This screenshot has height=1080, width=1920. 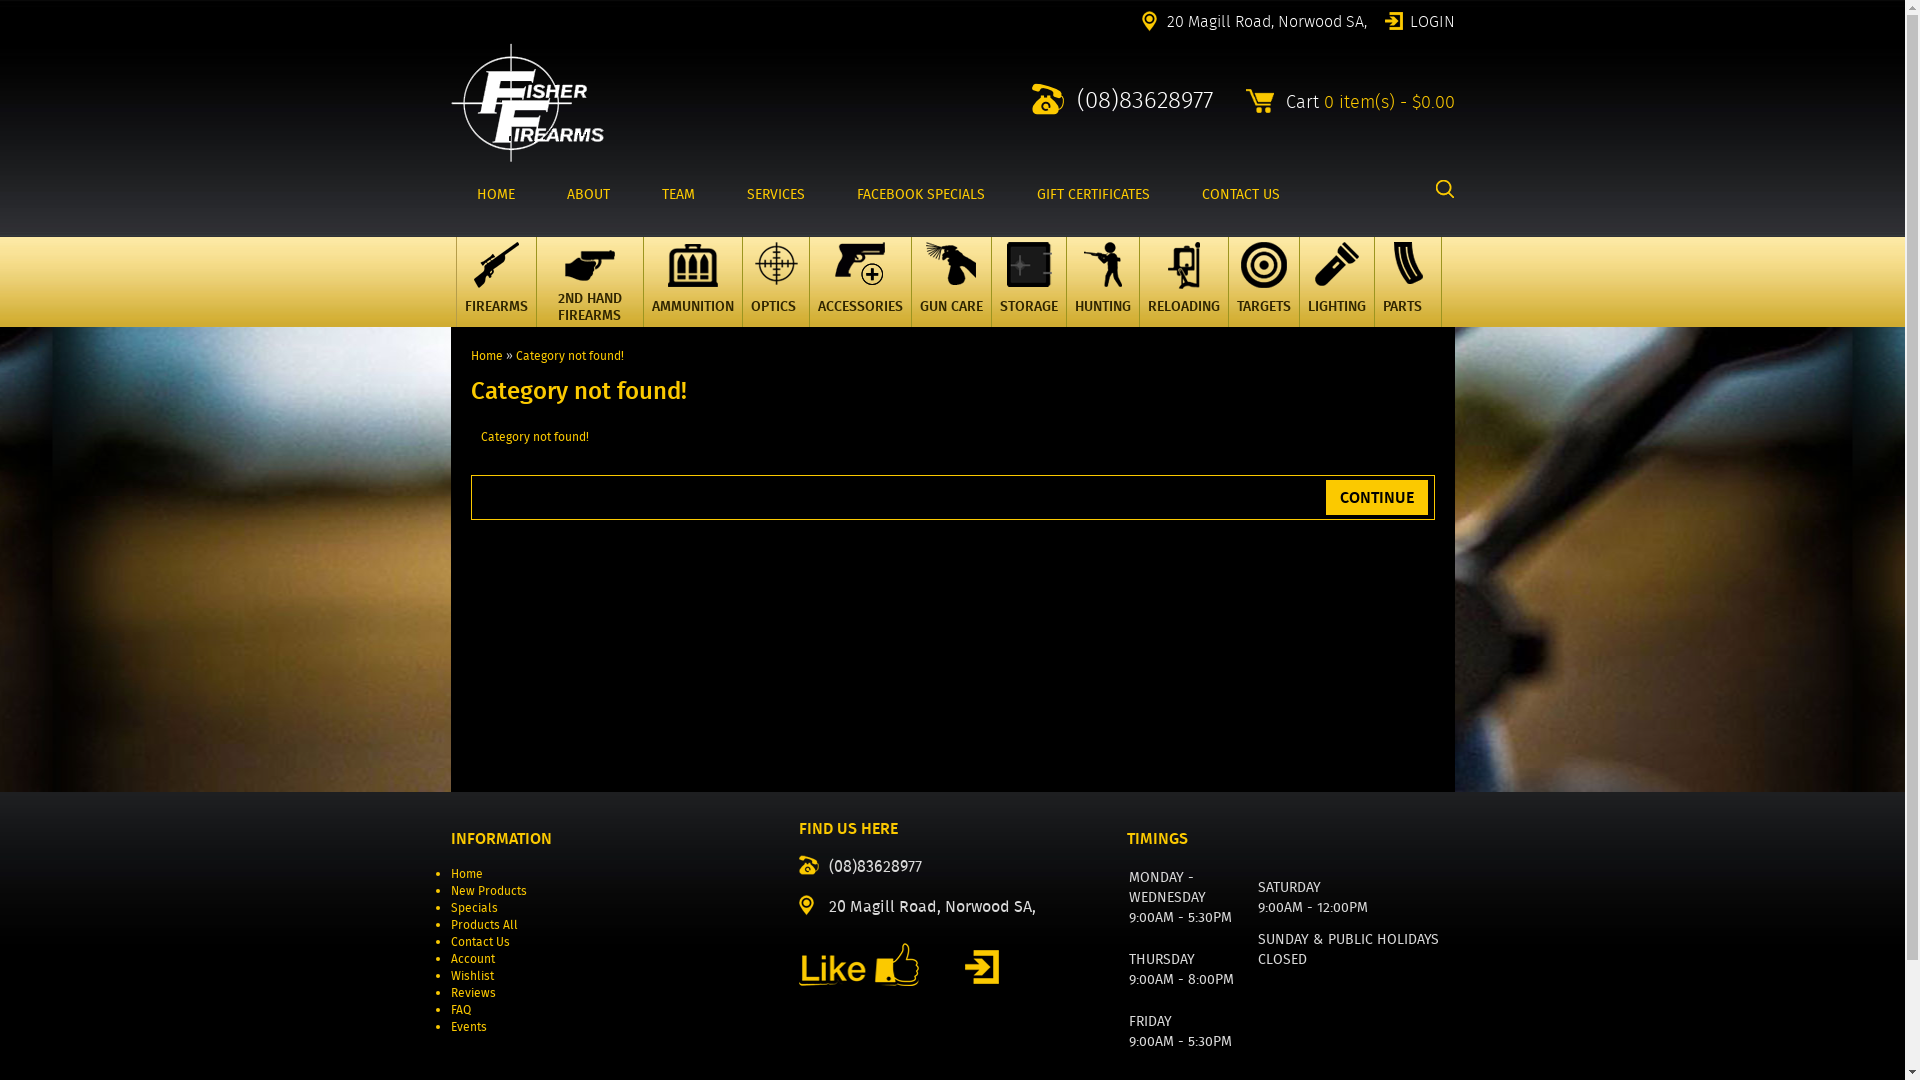 What do you see at coordinates (1241, 194) in the screenshot?
I see `CONTACT US` at bounding box center [1241, 194].